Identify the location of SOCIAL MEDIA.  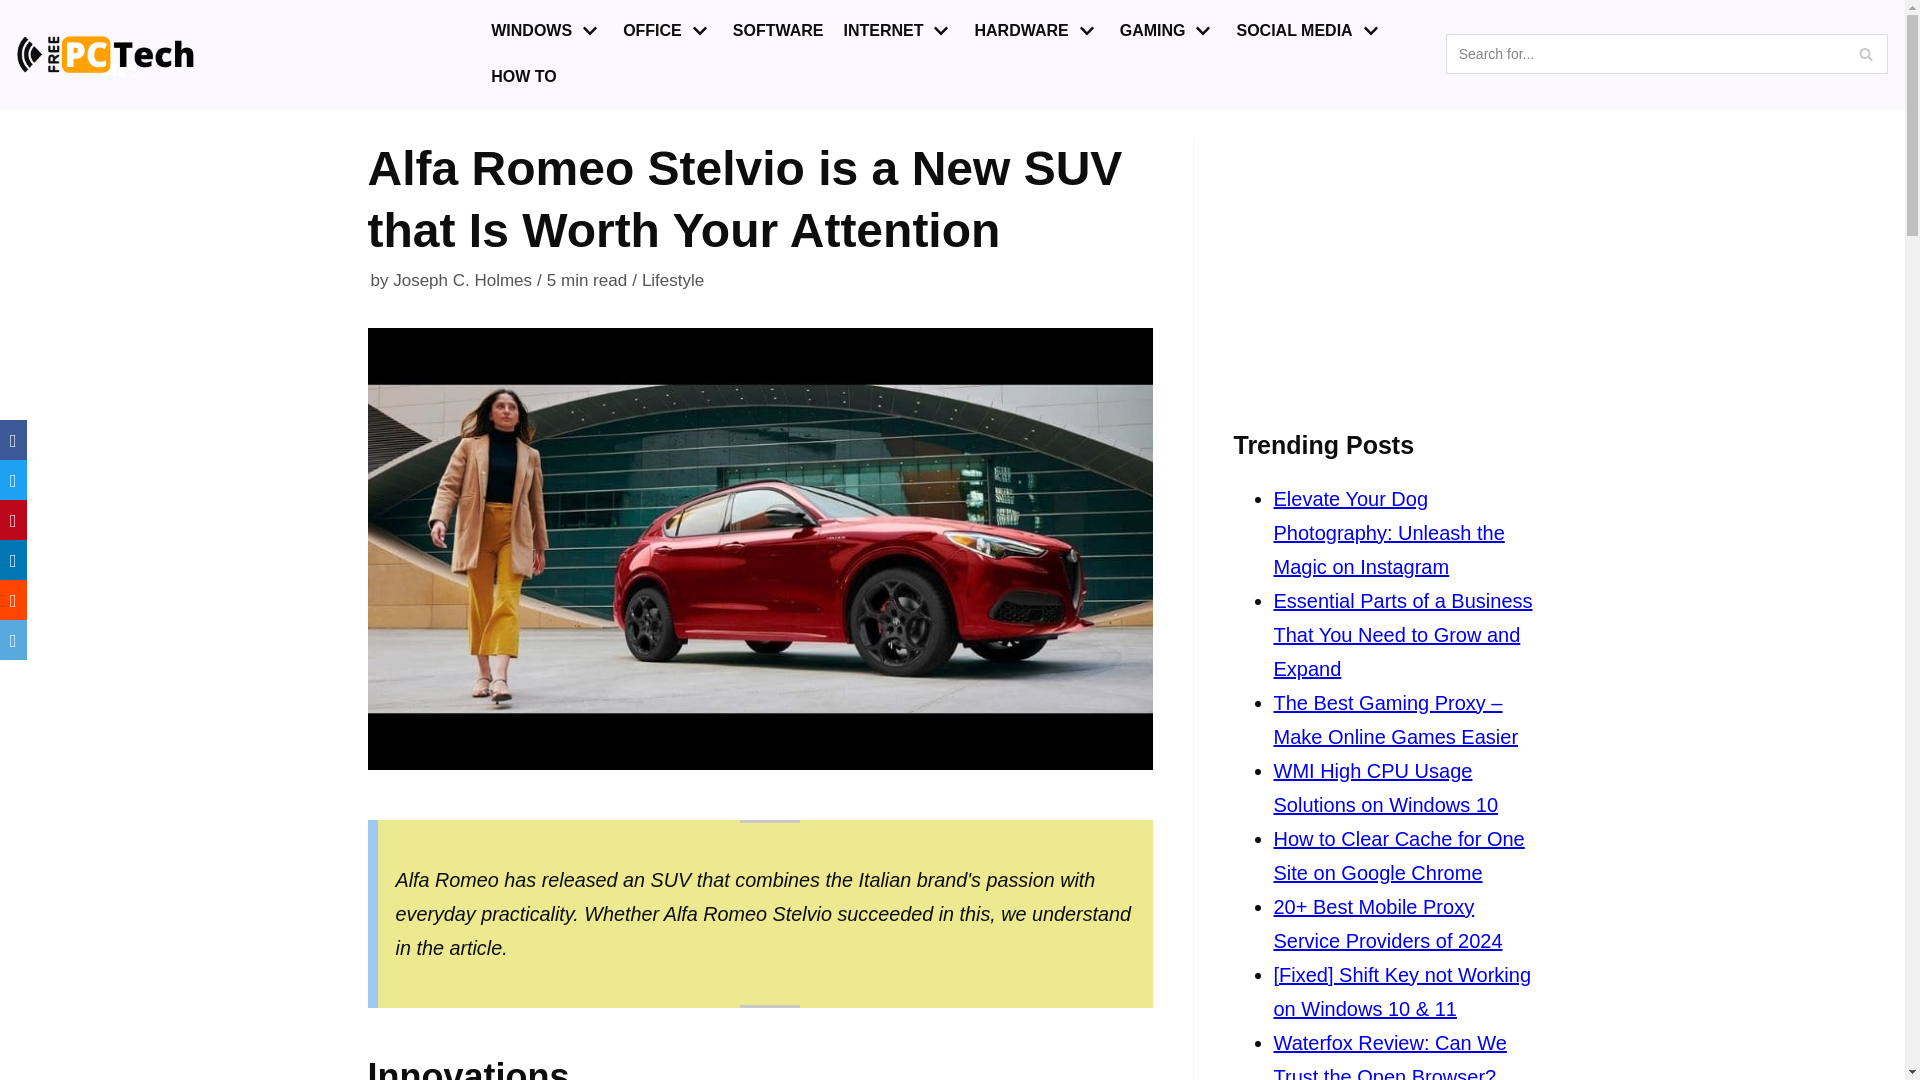
(1309, 31).